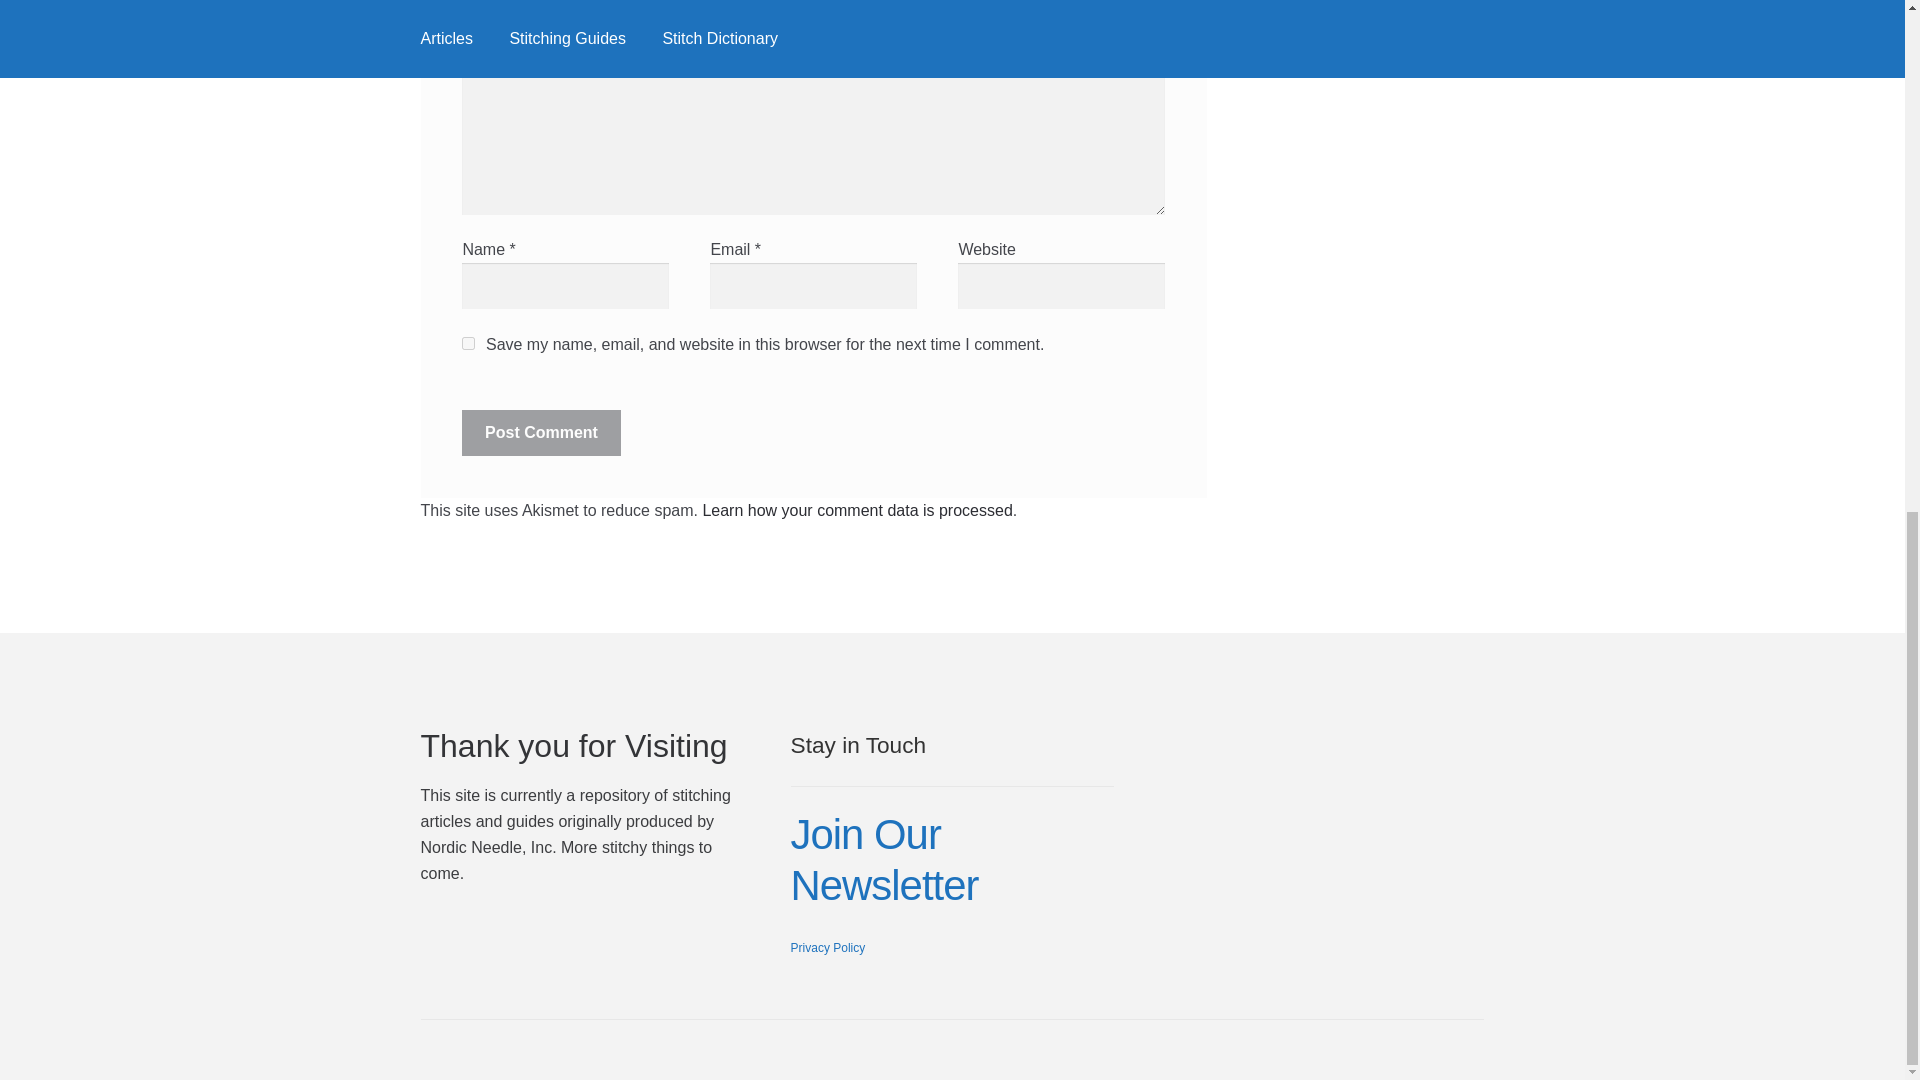 Image resolution: width=1920 pixels, height=1080 pixels. I want to click on Join at NordicNeedle.com, so click(885, 860).